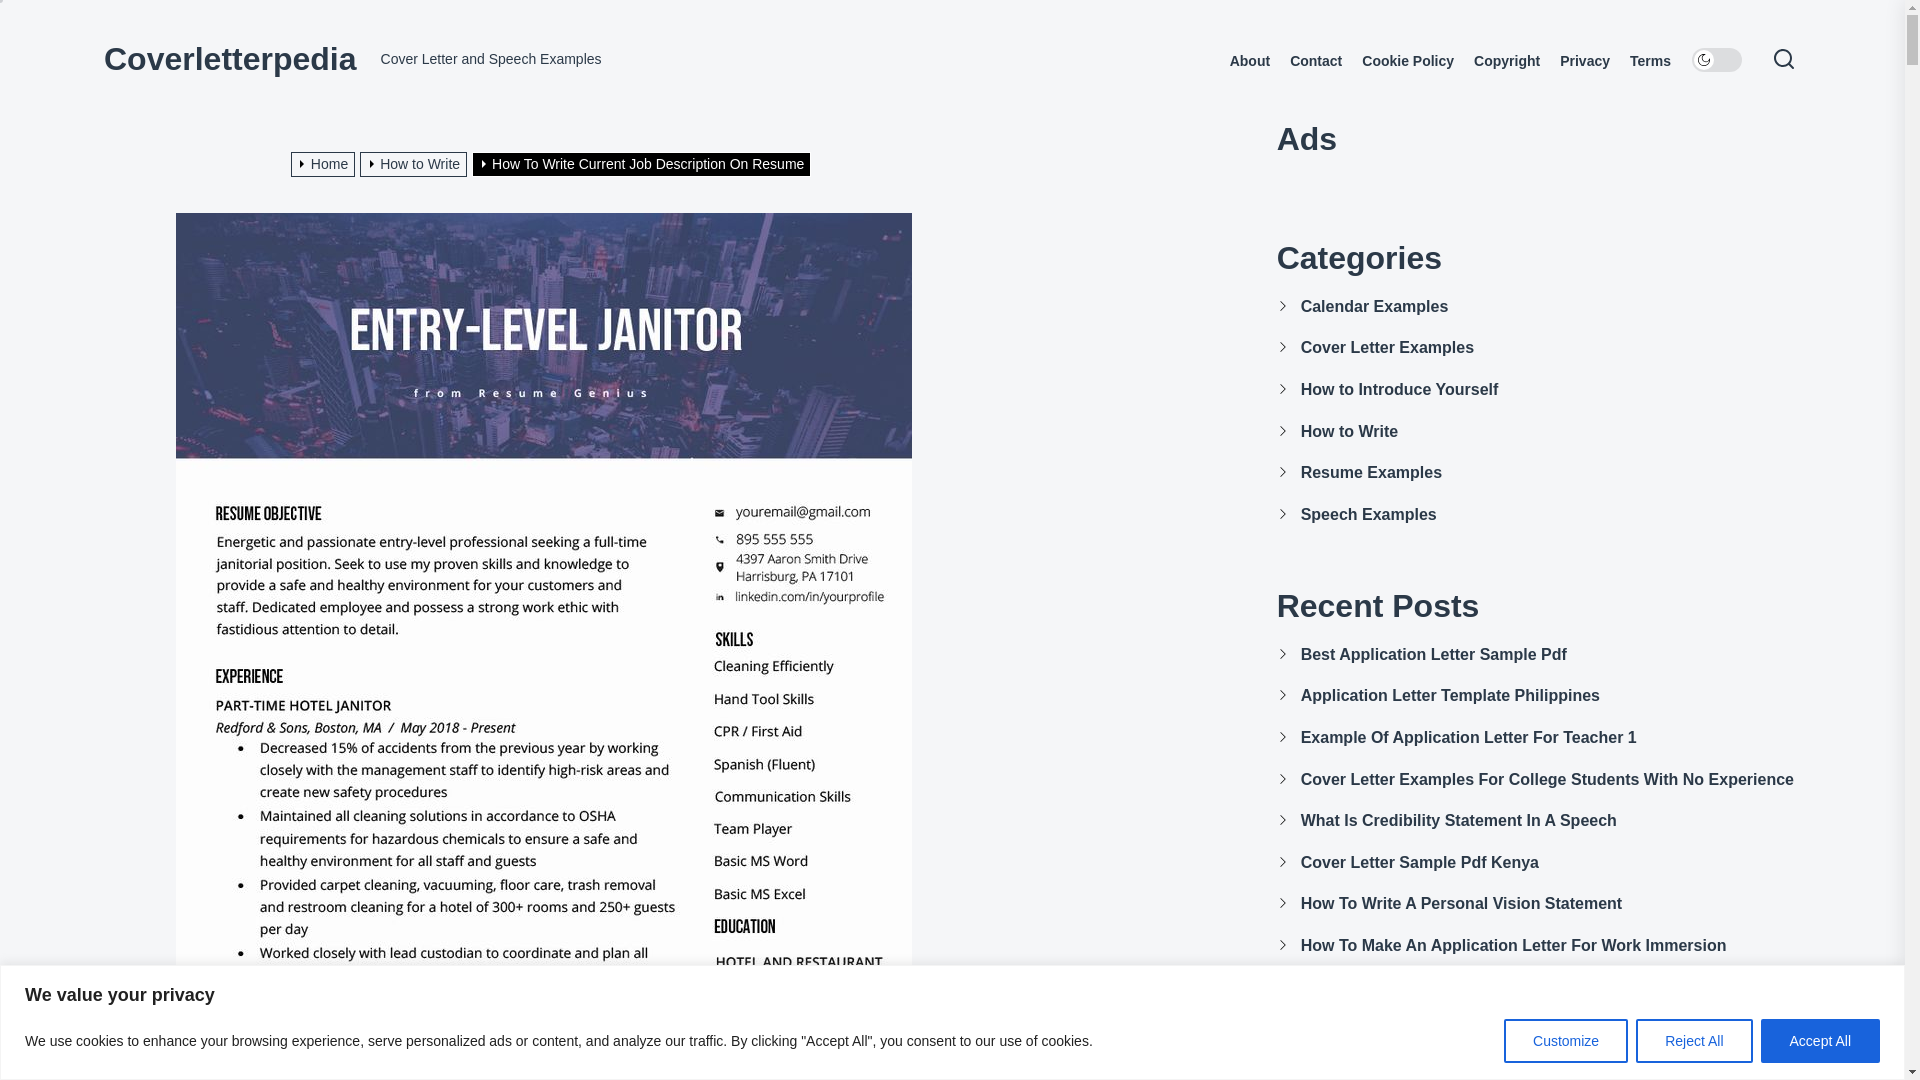  What do you see at coordinates (1250, 61) in the screenshot?
I see `About` at bounding box center [1250, 61].